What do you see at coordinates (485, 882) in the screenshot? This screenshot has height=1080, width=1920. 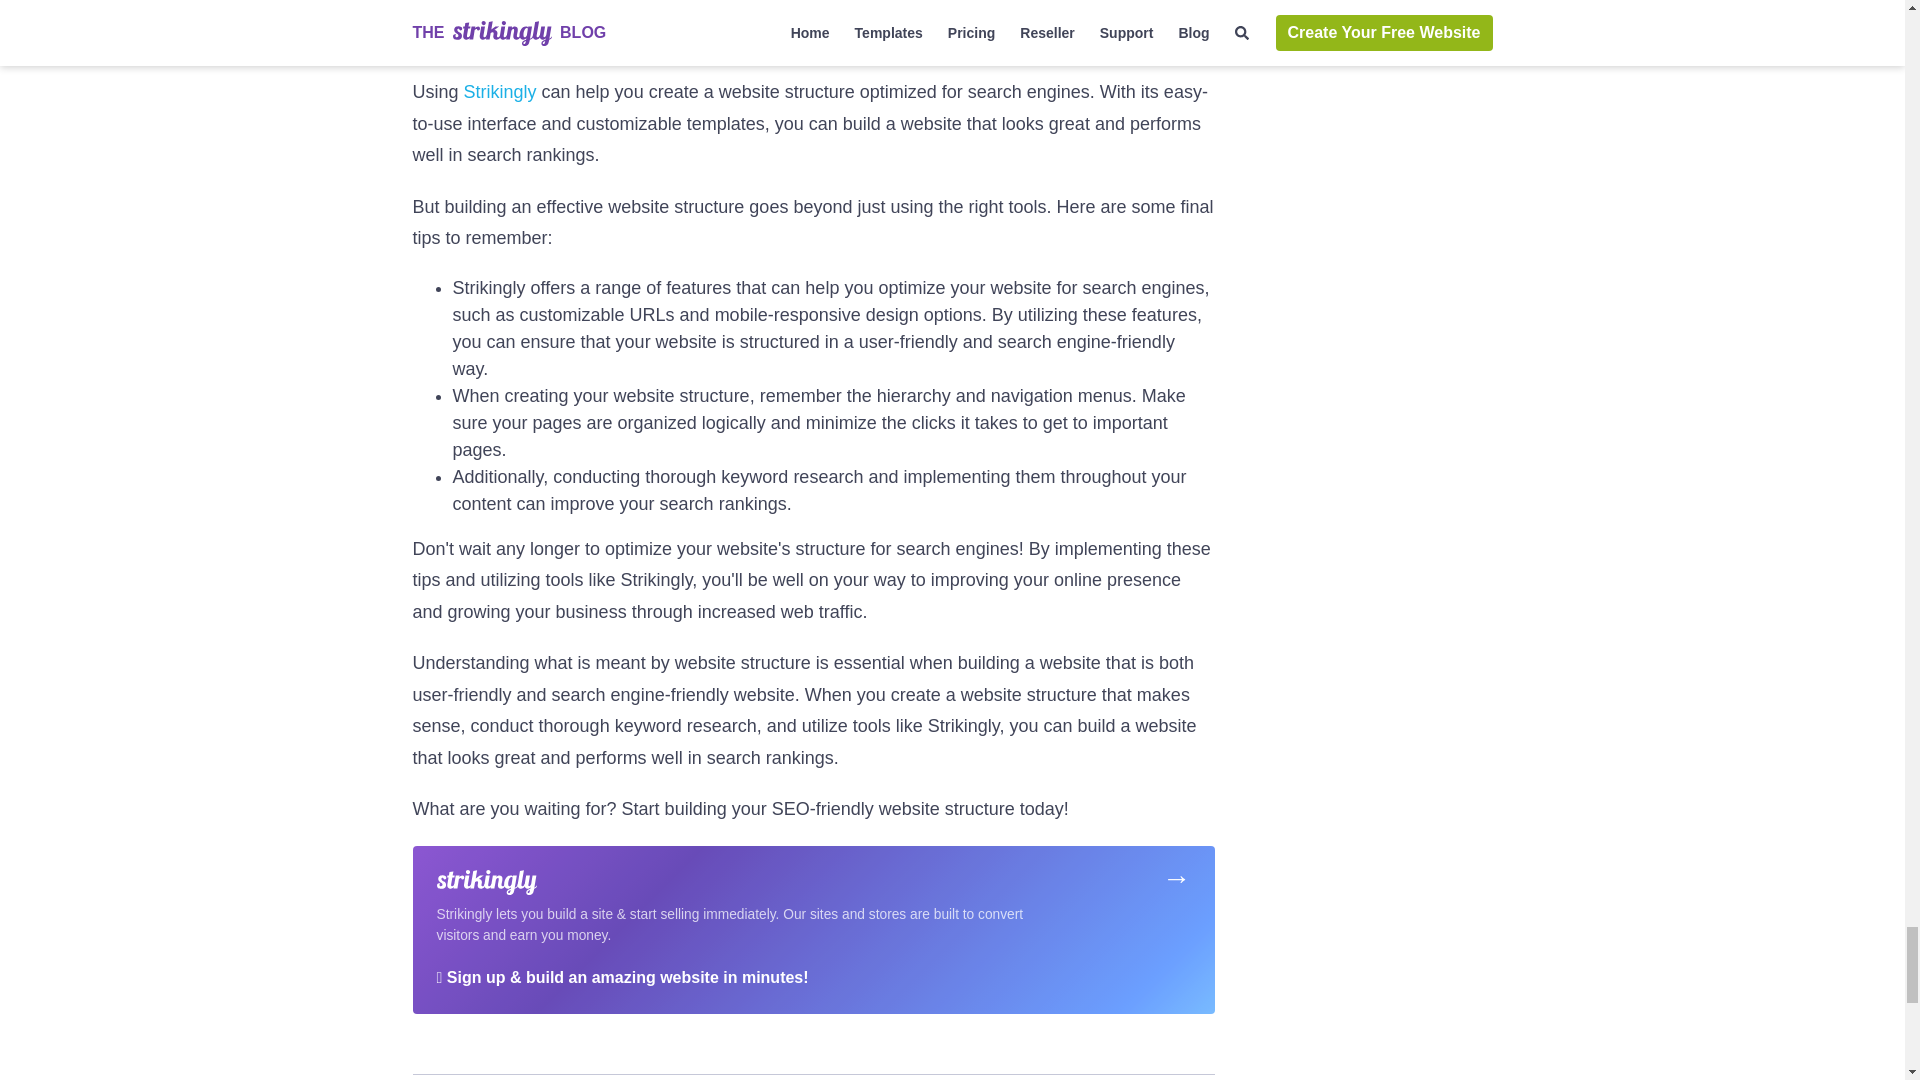 I see `Strikingly Logo` at bounding box center [485, 882].